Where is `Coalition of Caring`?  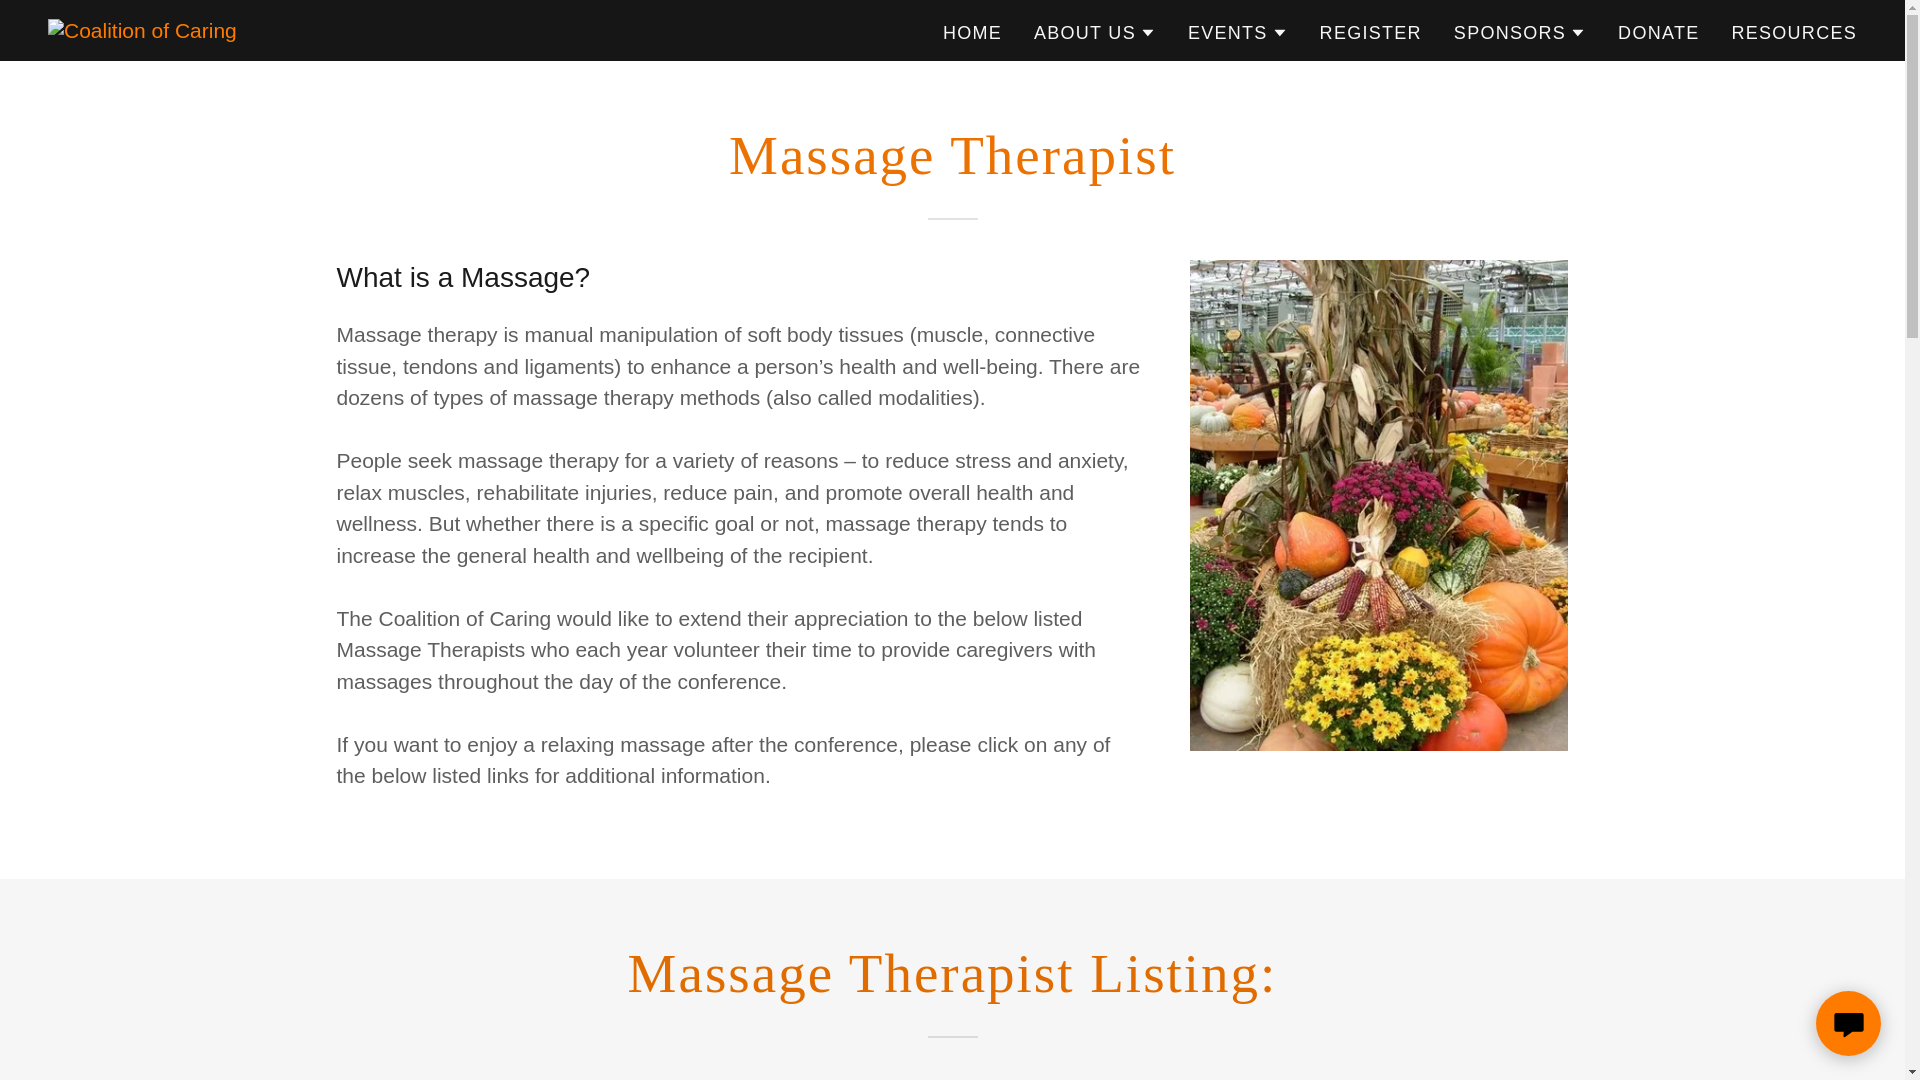 Coalition of Caring is located at coordinates (142, 30).